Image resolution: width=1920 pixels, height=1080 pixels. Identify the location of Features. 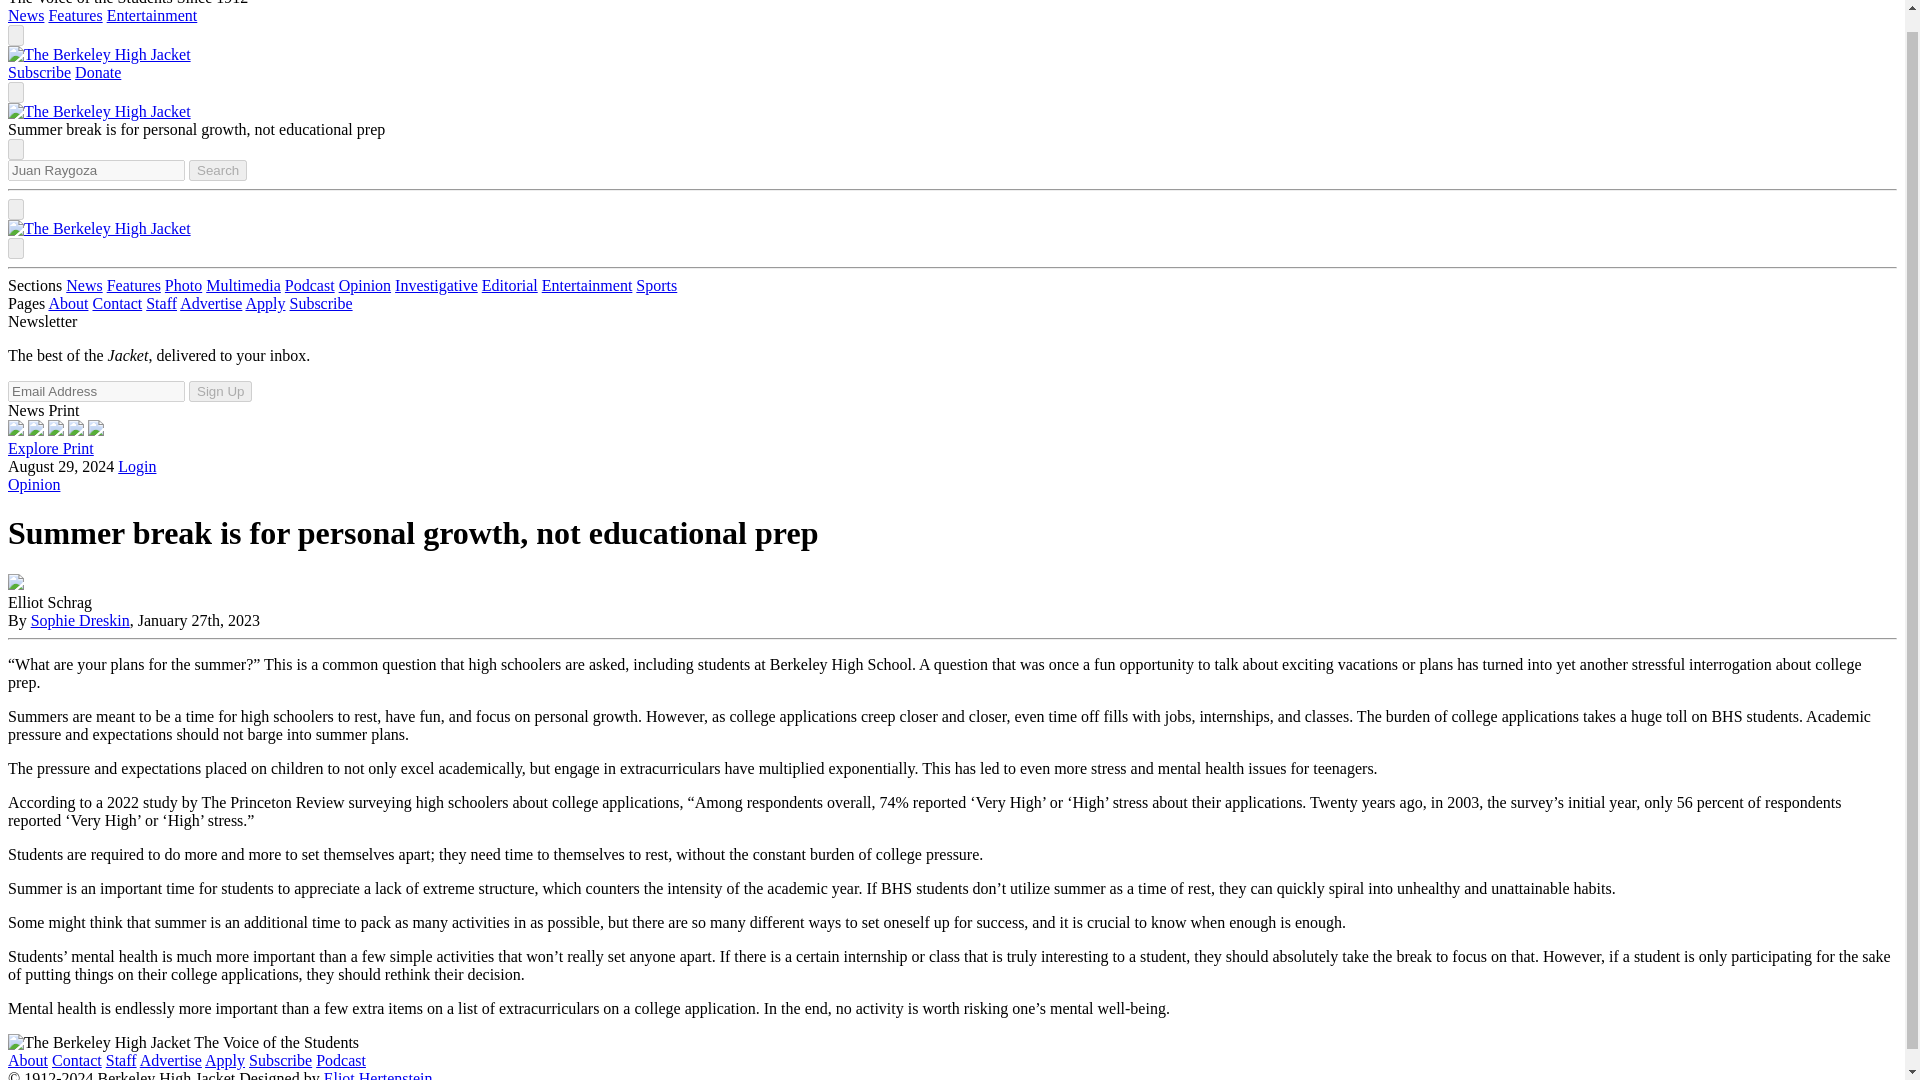
(74, 14).